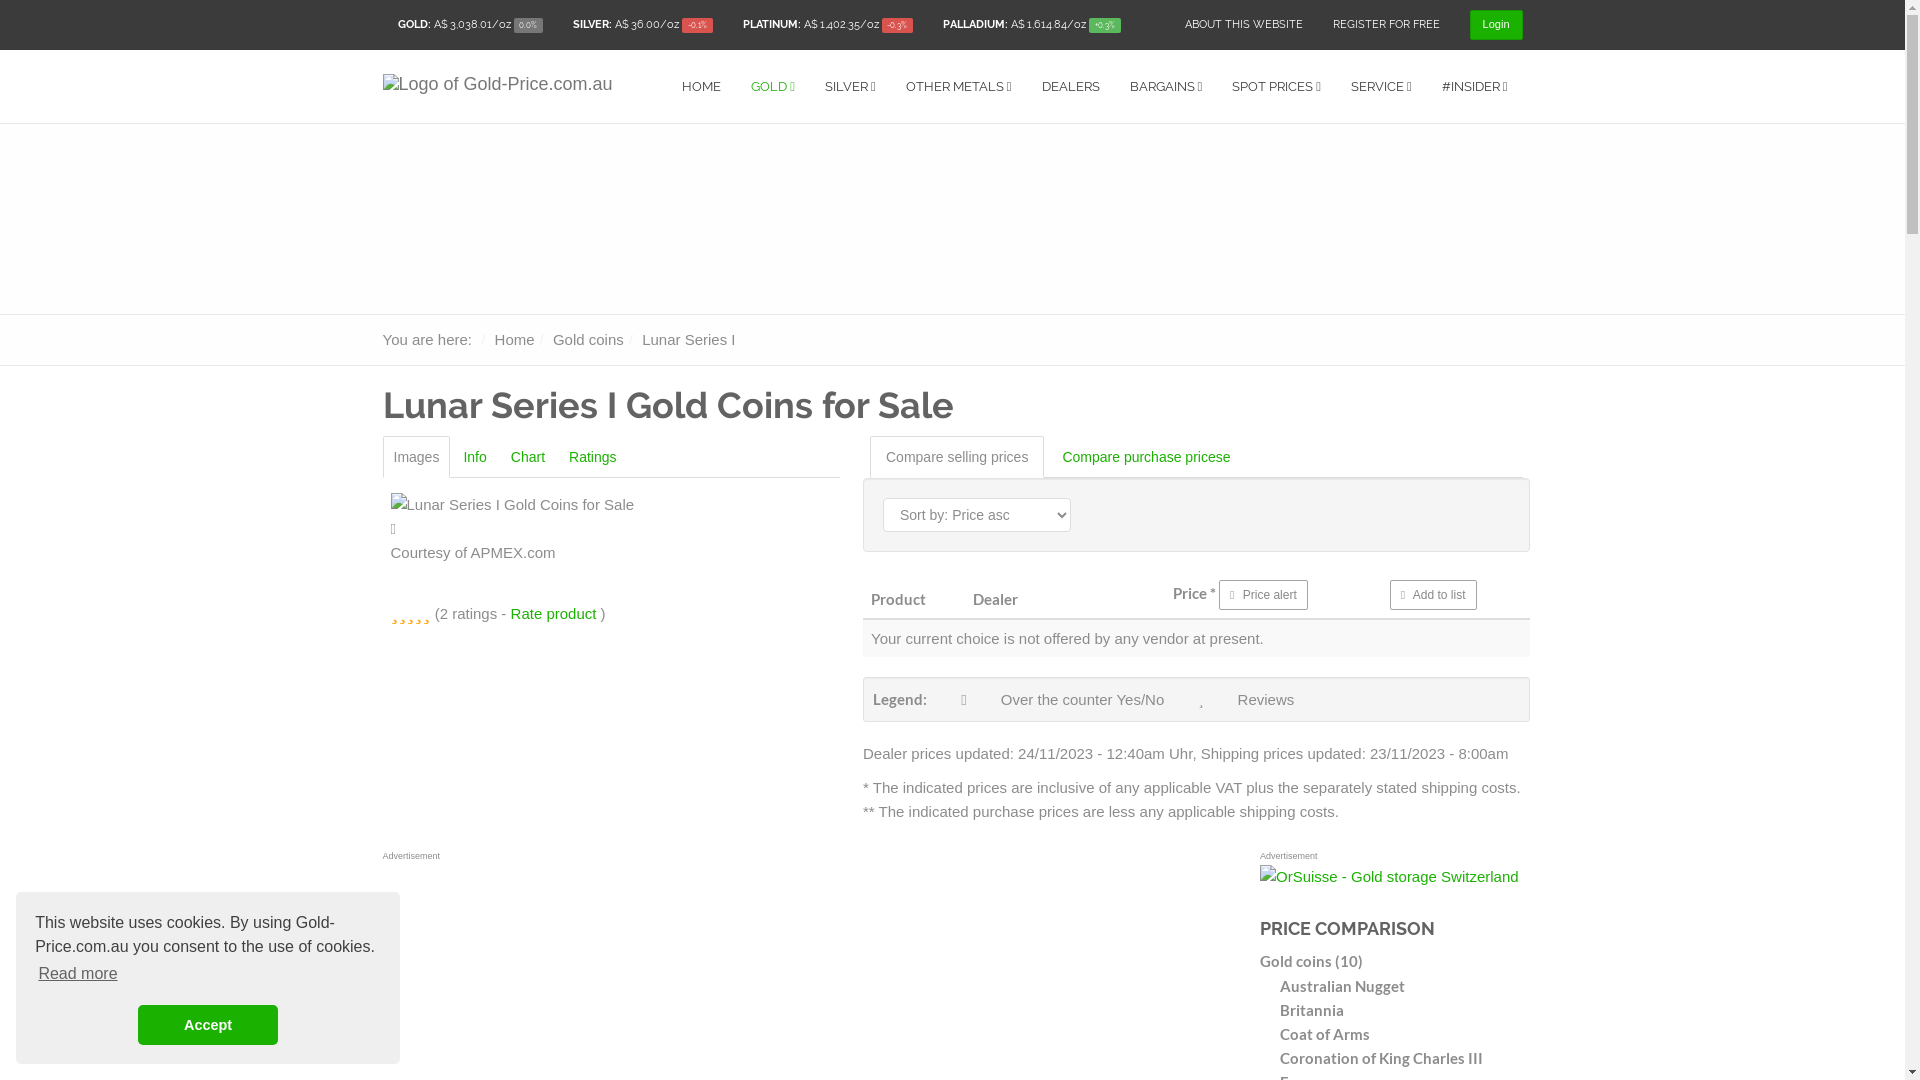 This screenshot has width=1920, height=1080. I want to click on Login, so click(1496, 25).